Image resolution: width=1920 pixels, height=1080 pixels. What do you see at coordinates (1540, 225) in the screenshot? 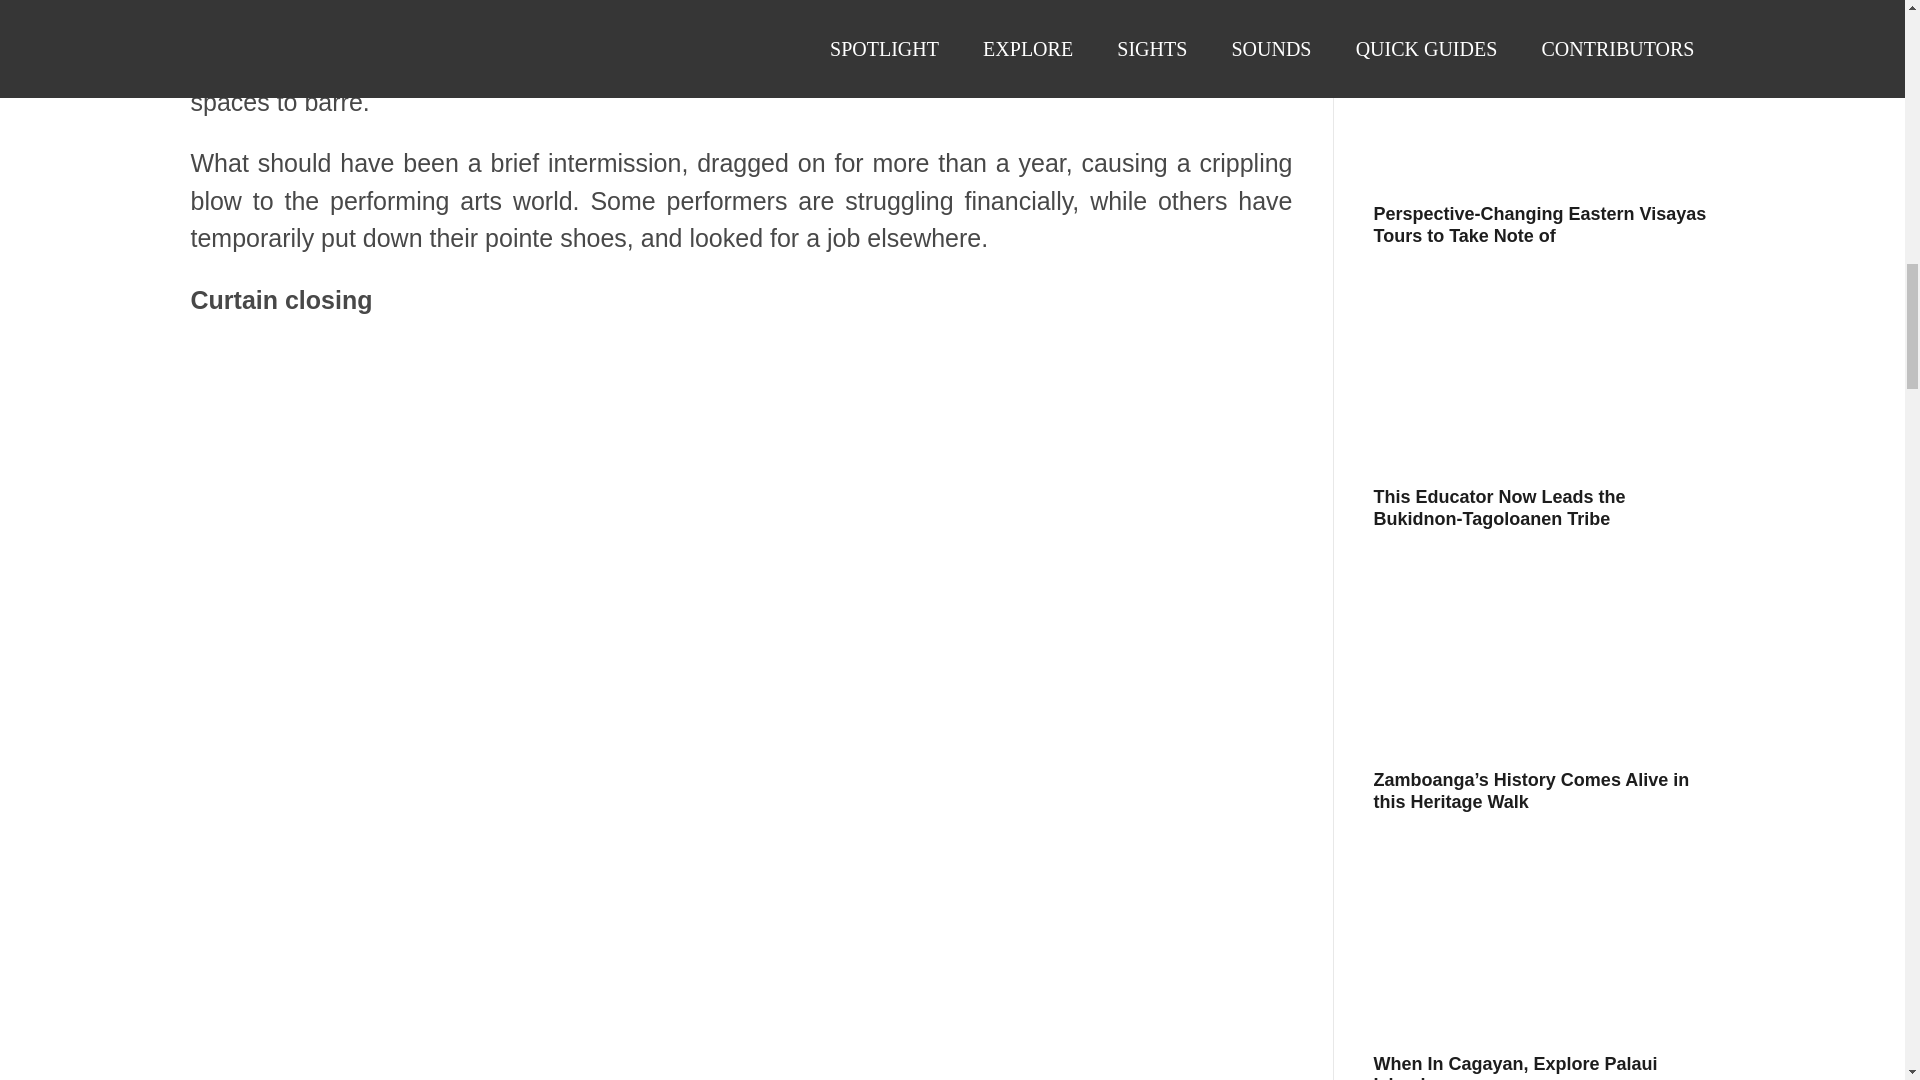
I see `Perspective-Changing Eastern Visayas Tours to Take Note of` at bounding box center [1540, 225].